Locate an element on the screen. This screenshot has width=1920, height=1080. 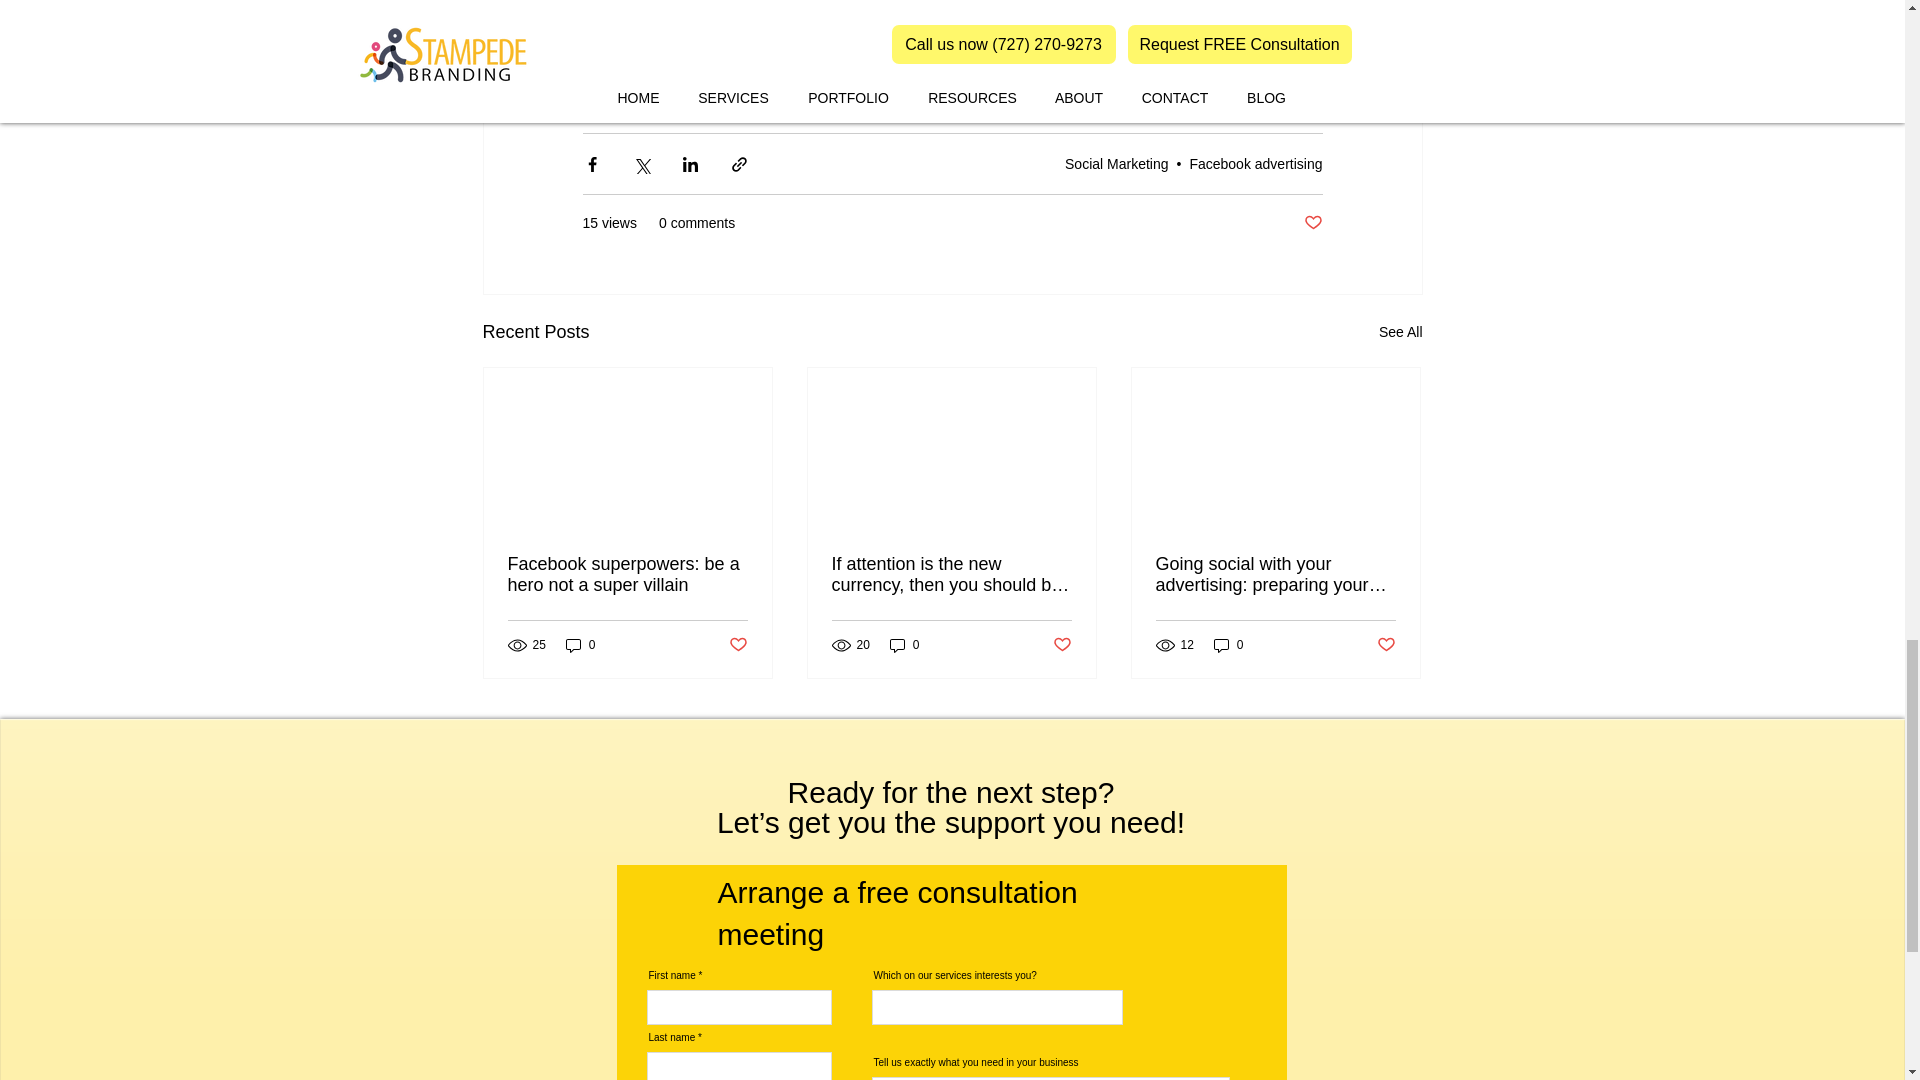
Social Marketing is located at coordinates (1117, 163).